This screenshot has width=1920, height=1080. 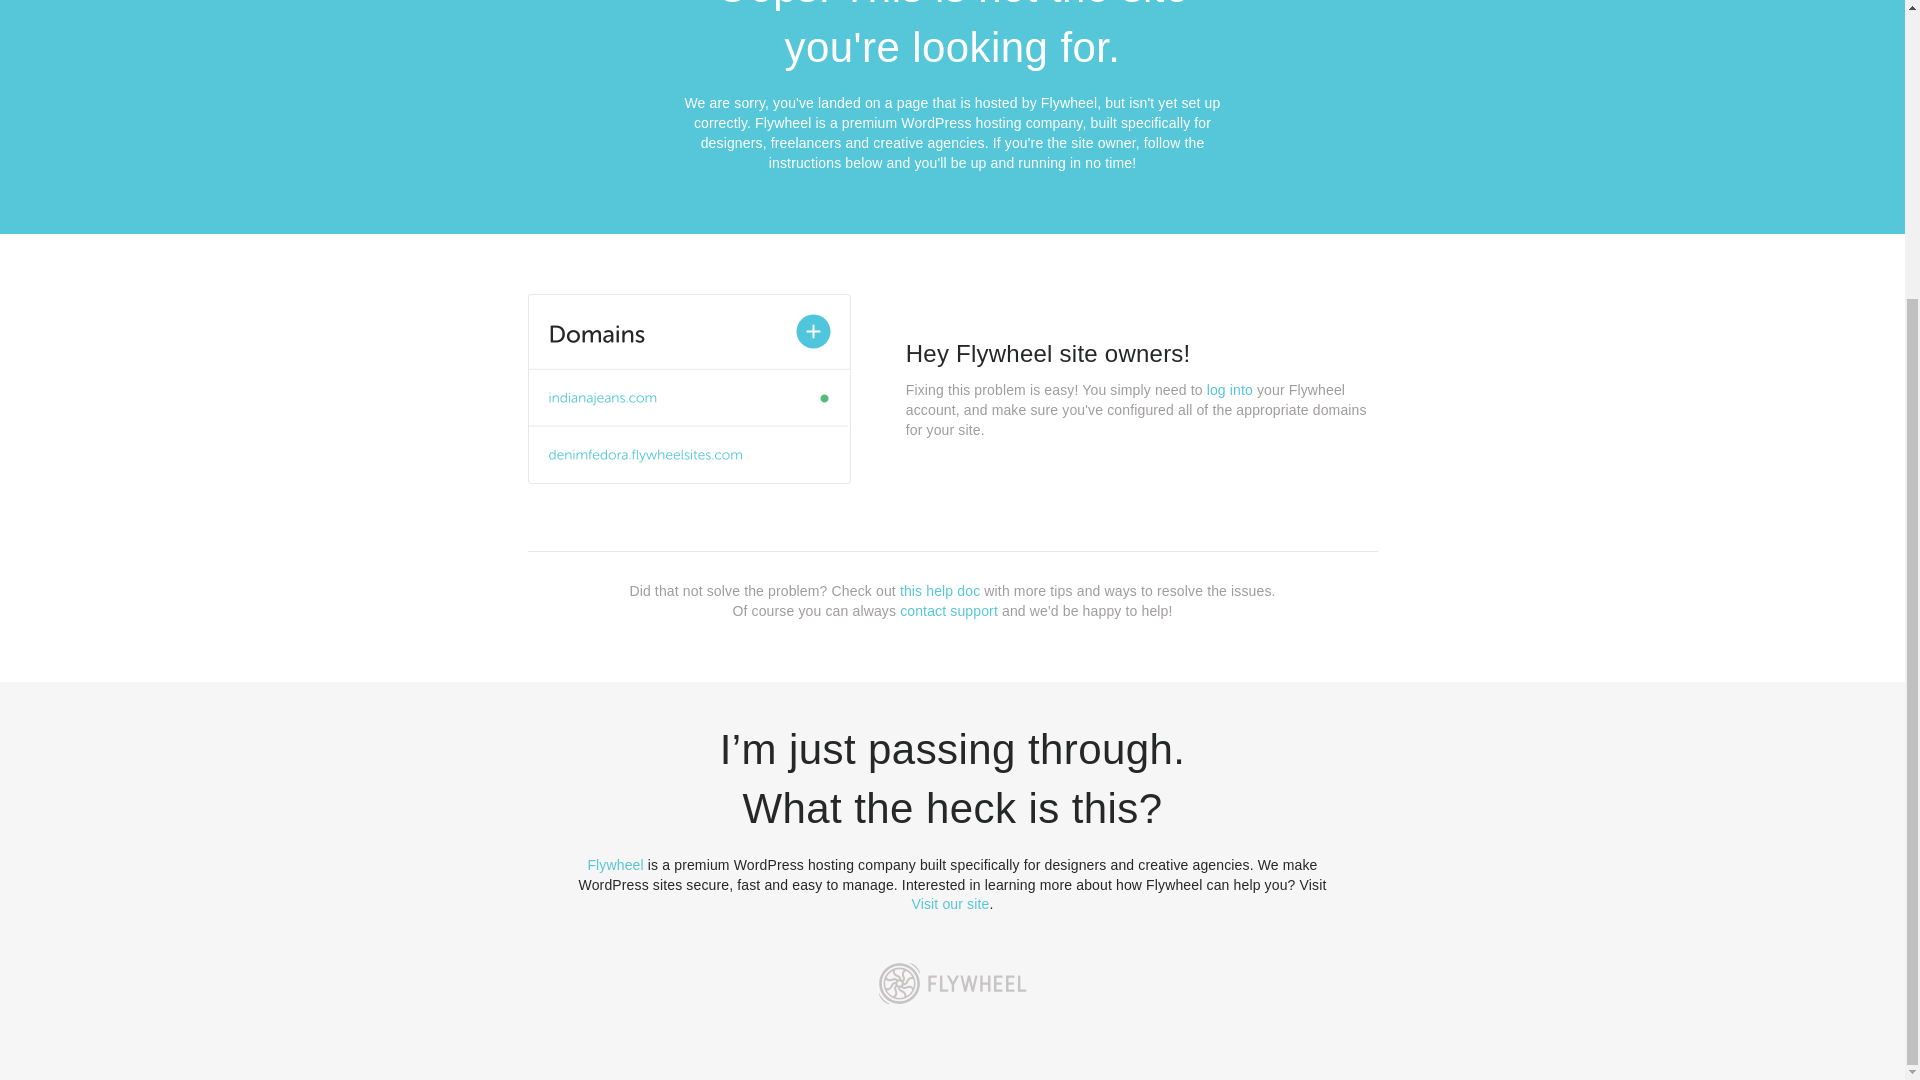 I want to click on Visit our site, so click(x=951, y=904).